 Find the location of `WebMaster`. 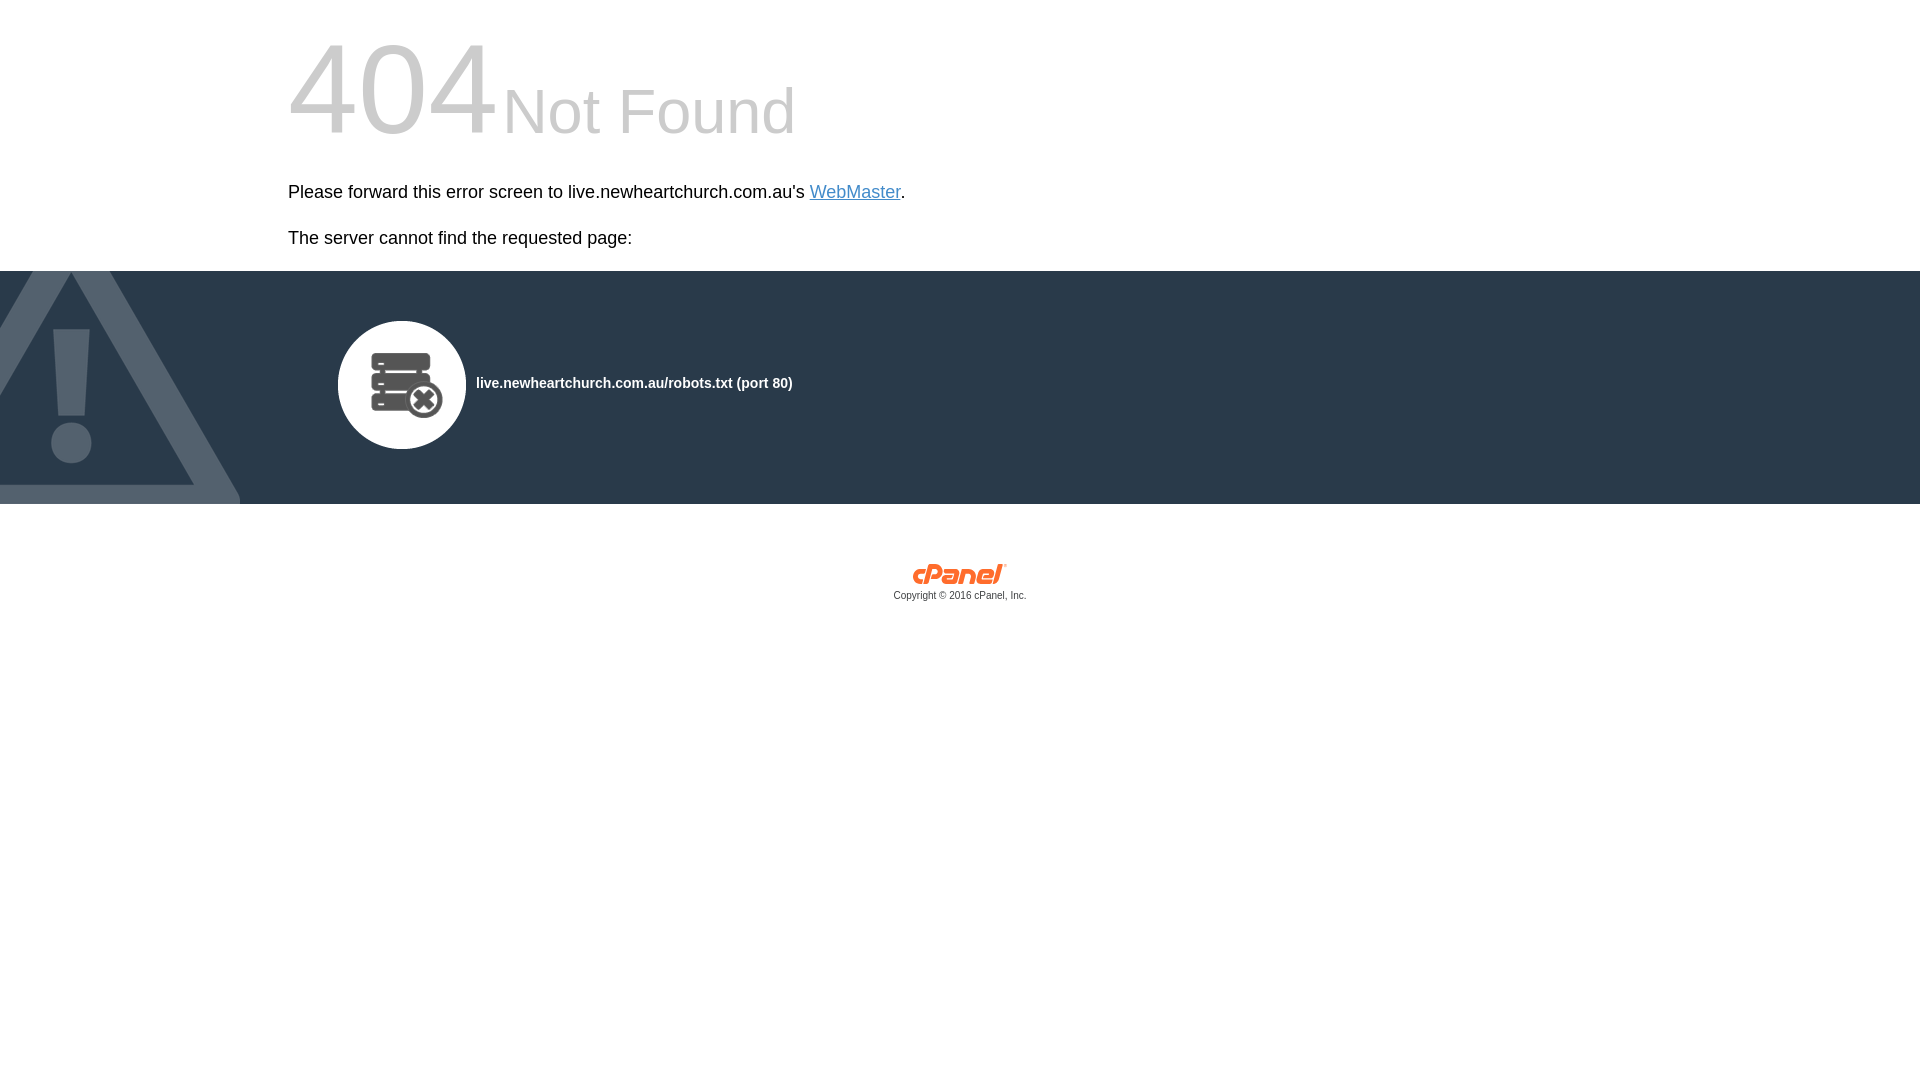

WebMaster is located at coordinates (856, 192).